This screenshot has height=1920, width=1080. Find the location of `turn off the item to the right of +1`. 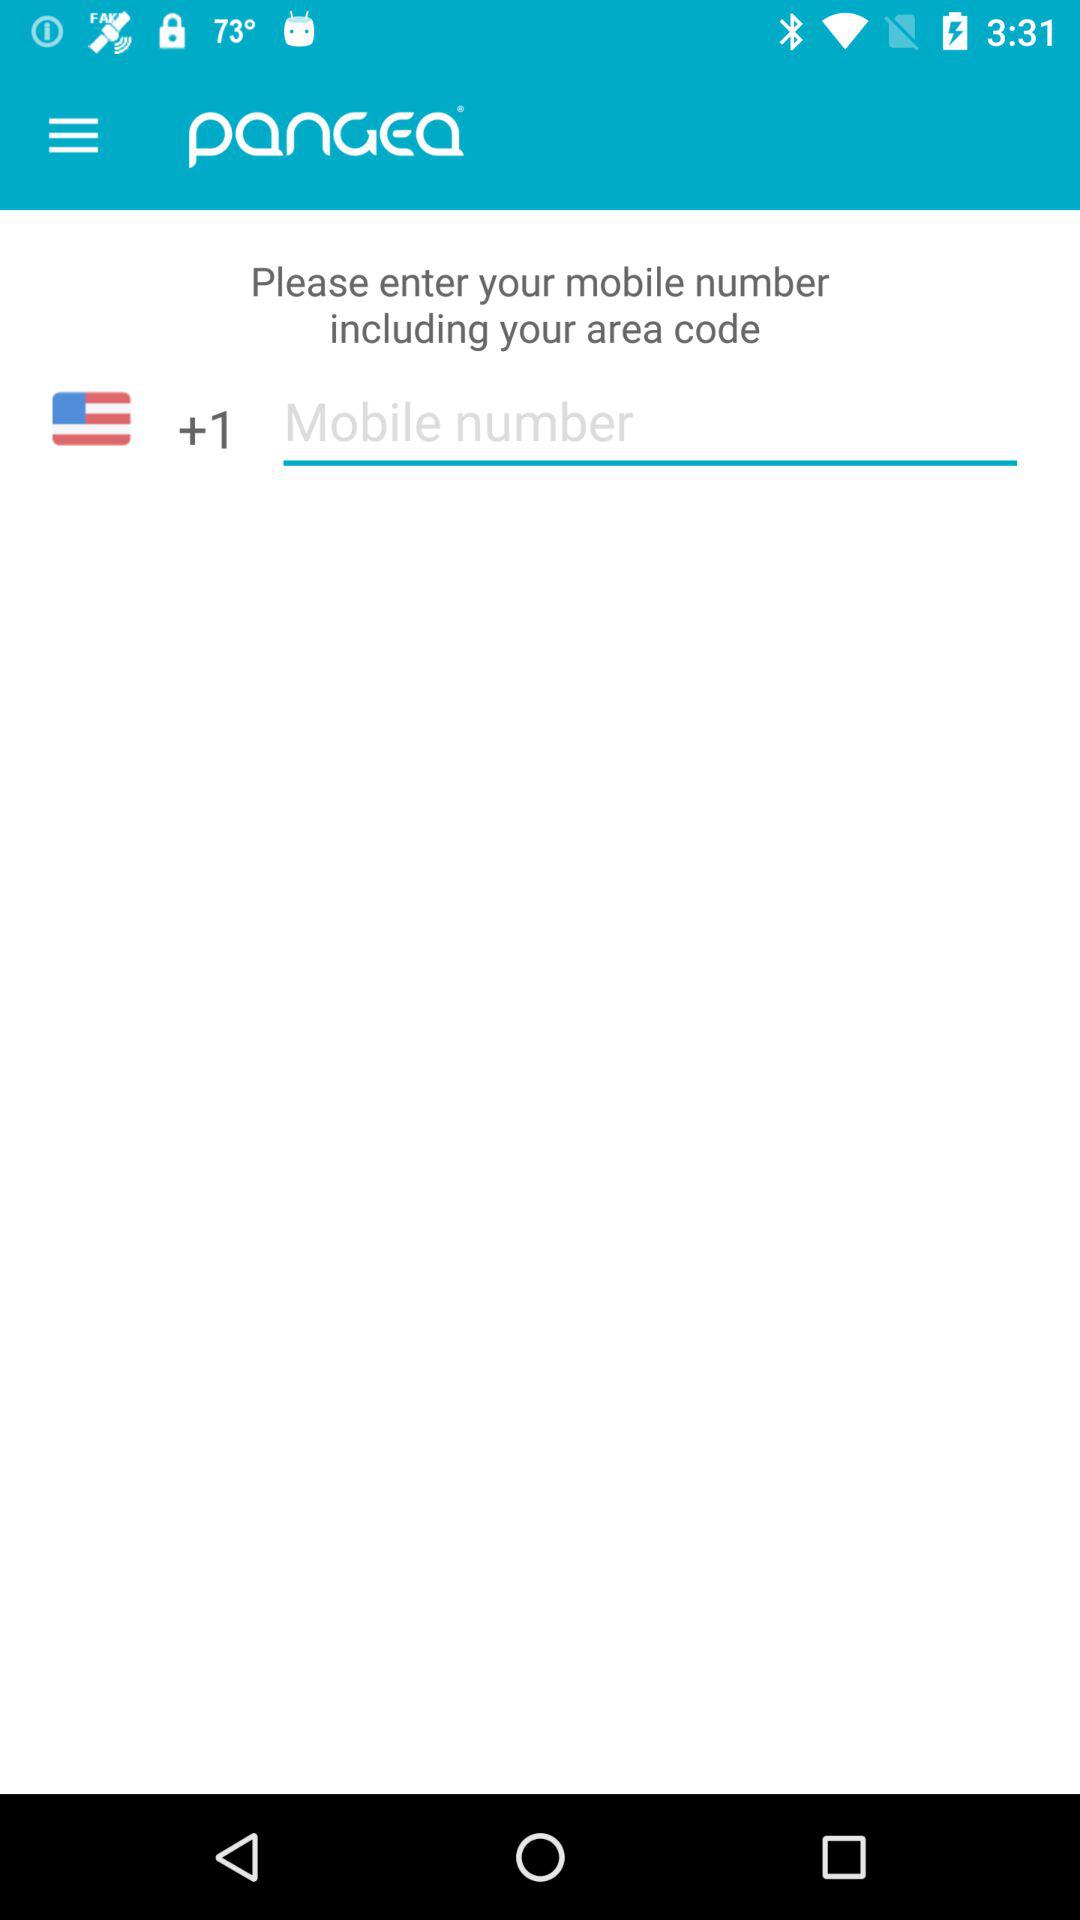

turn off the item to the right of +1 is located at coordinates (650, 434).